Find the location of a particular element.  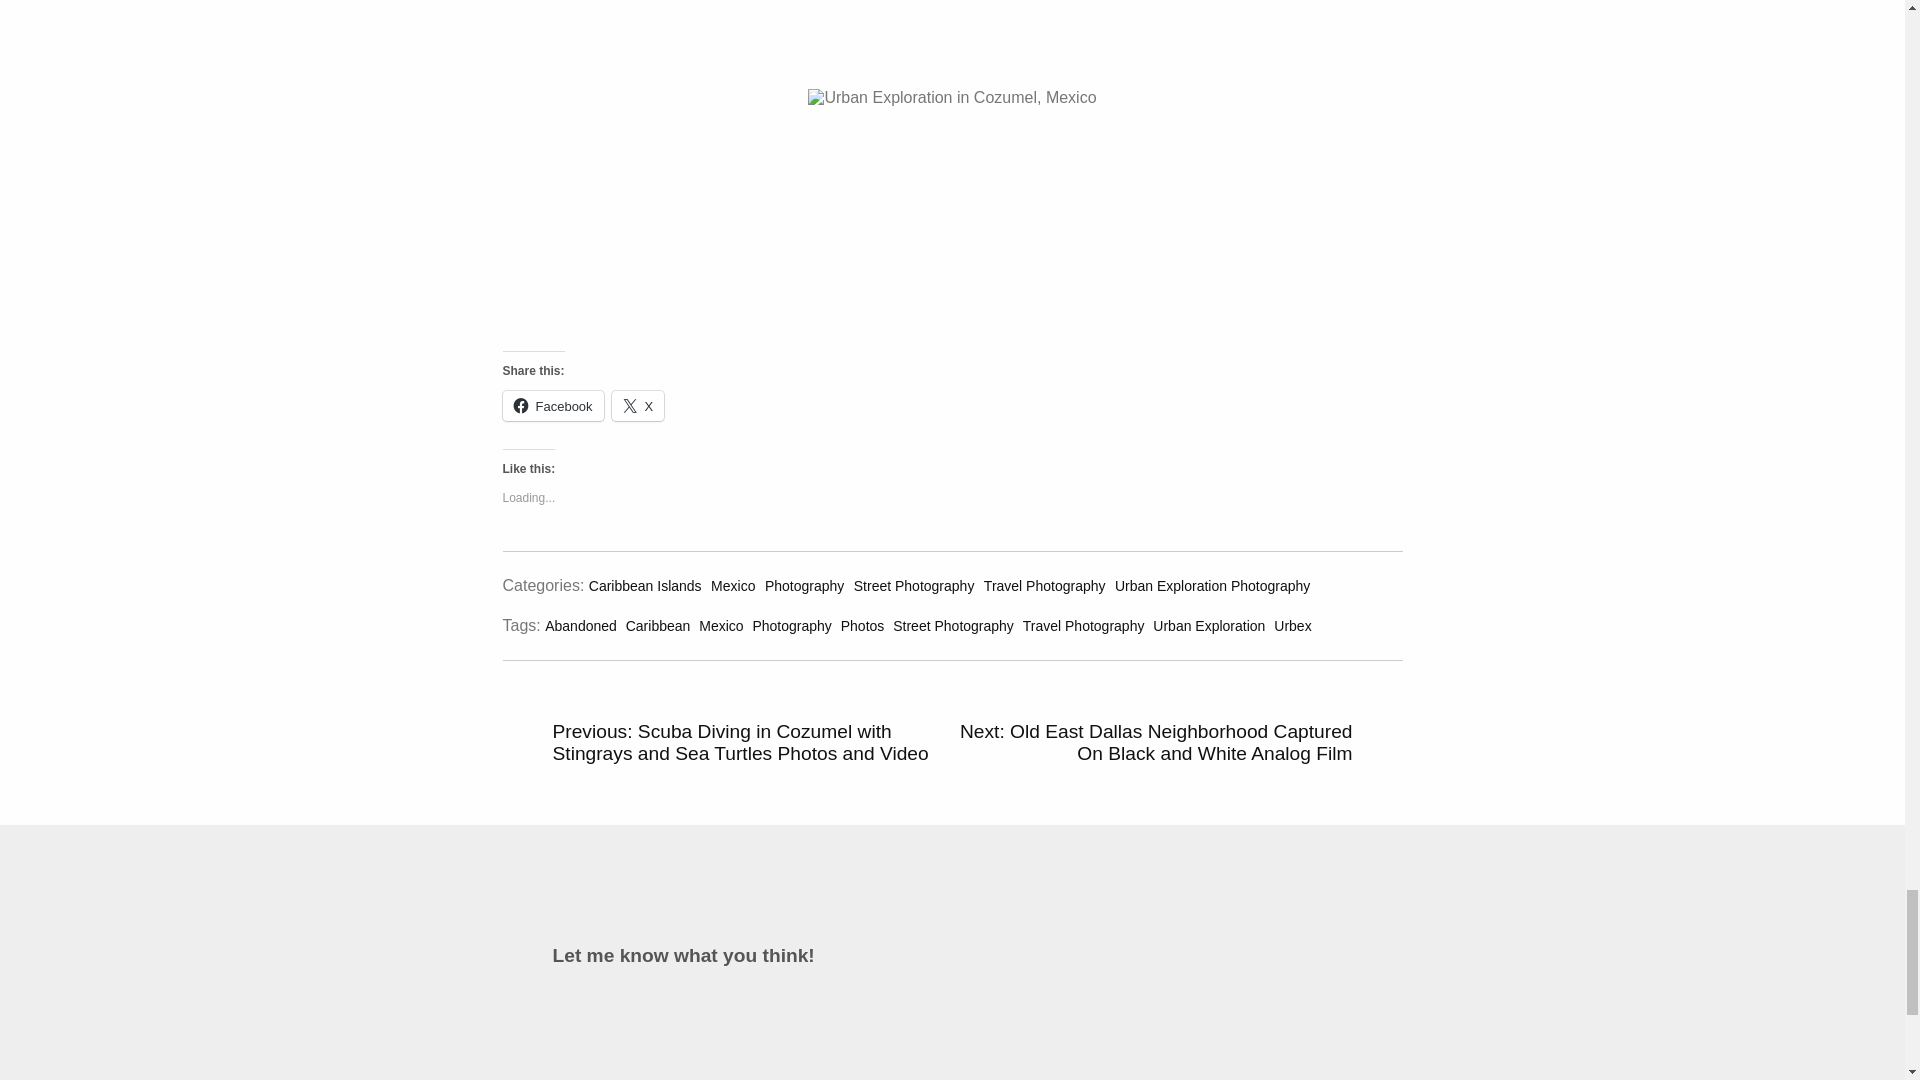

Photography is located at coordinates (804, 586).